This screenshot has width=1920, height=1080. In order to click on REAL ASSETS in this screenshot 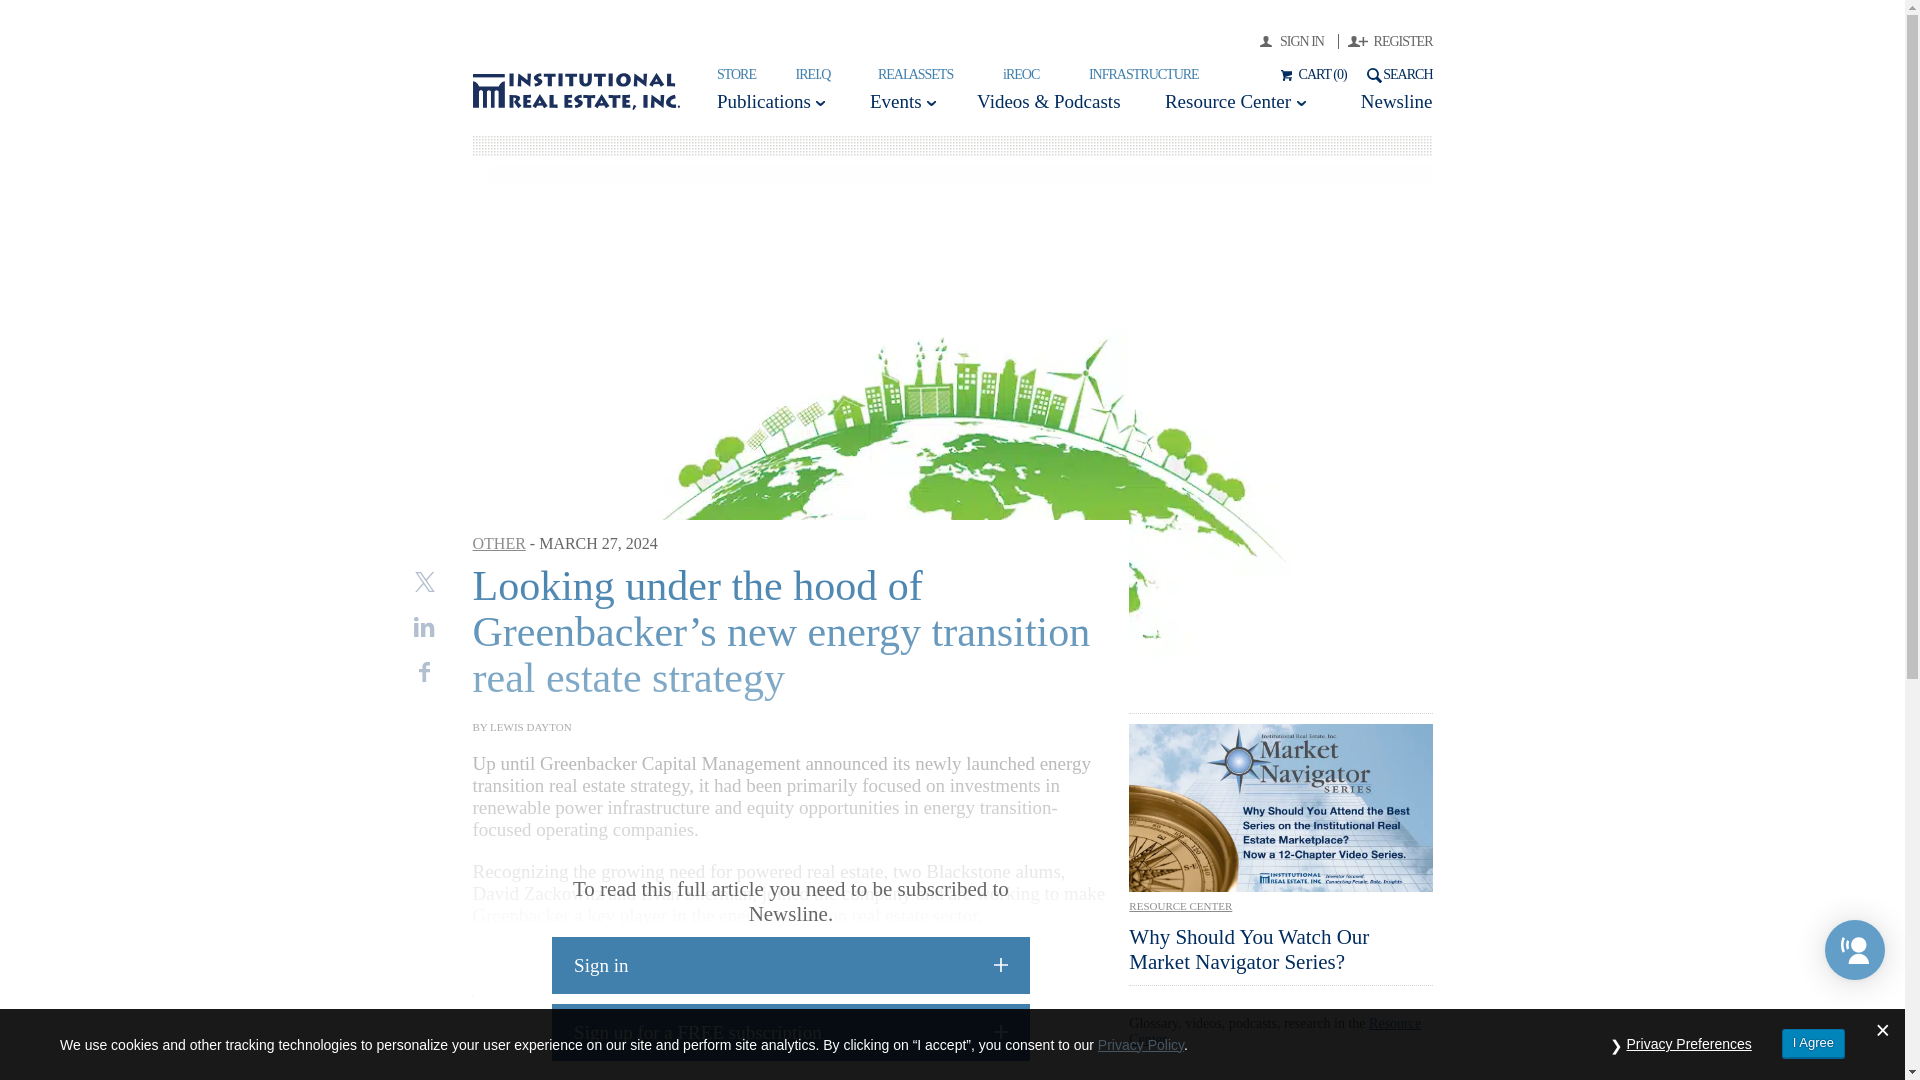, I will do `click(914, 74)`.